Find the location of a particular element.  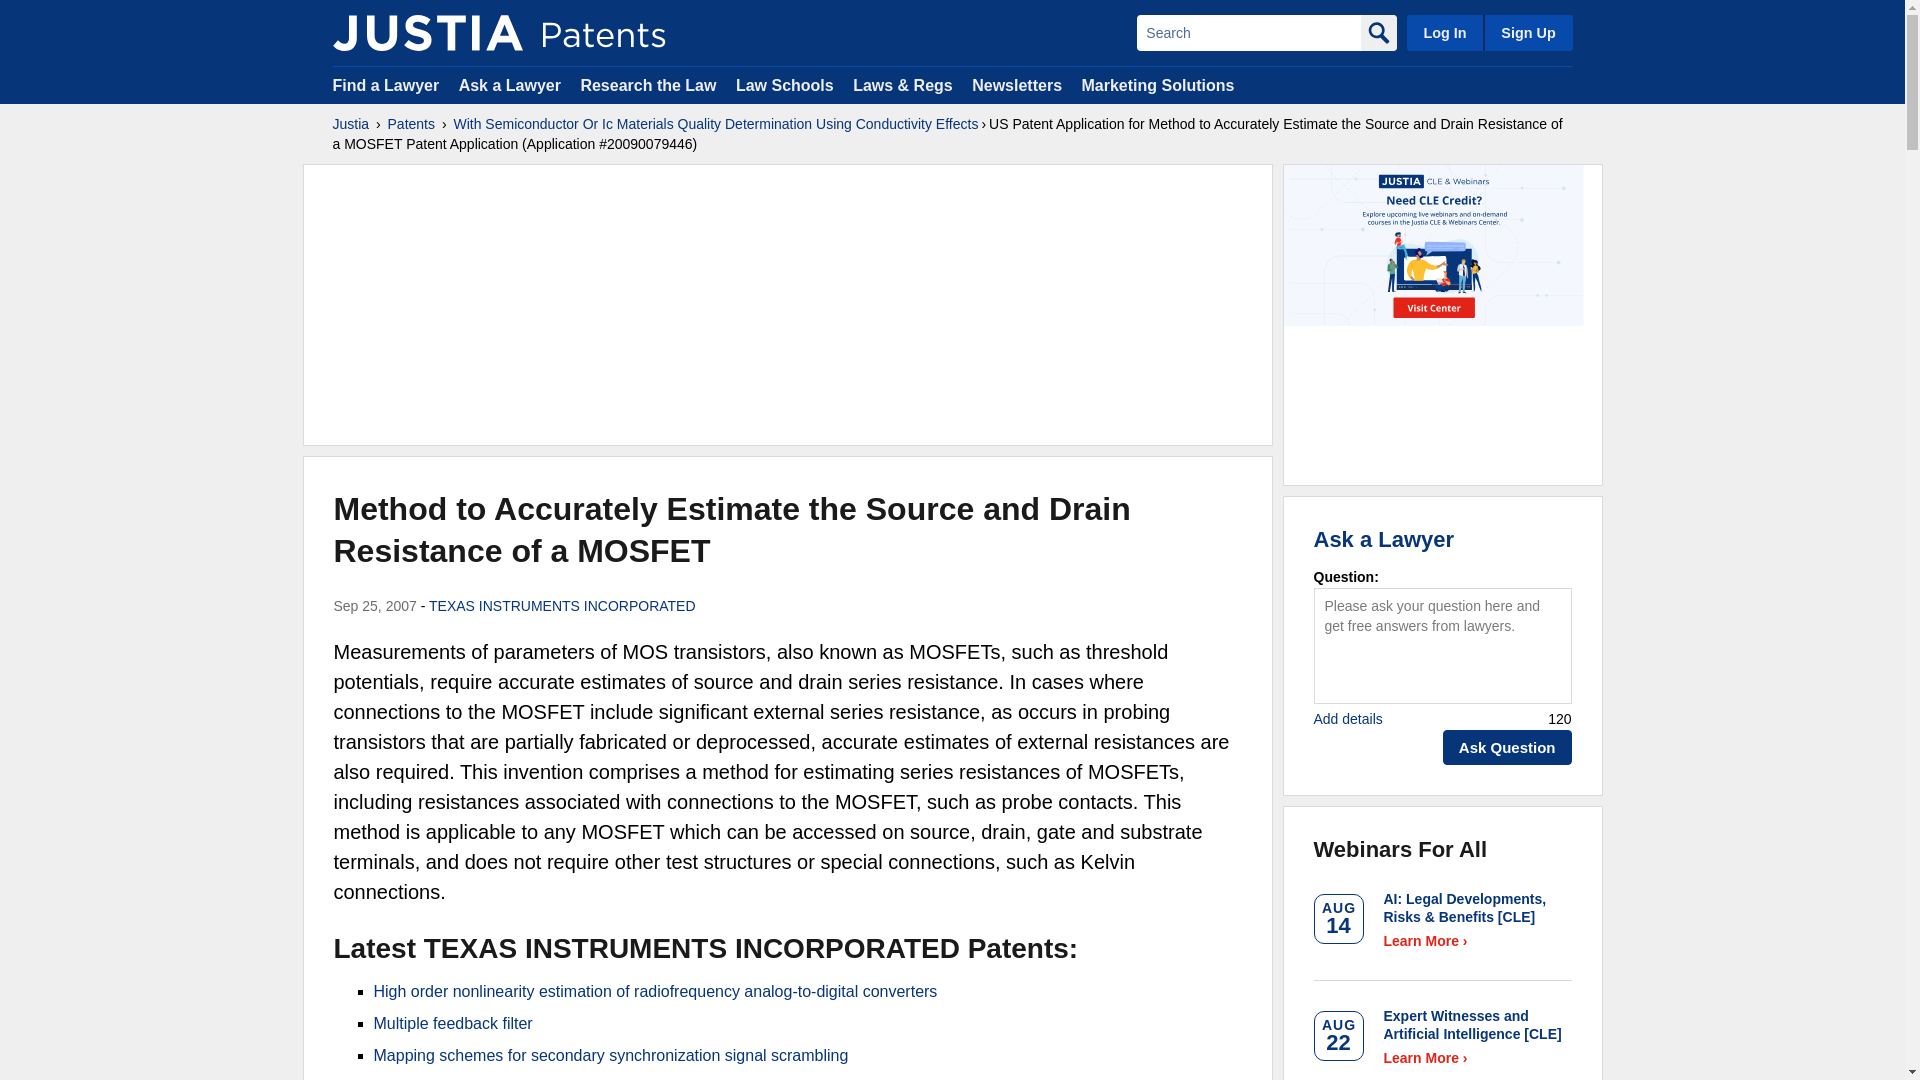

Sign Up is located at coordinates (1527, 32).